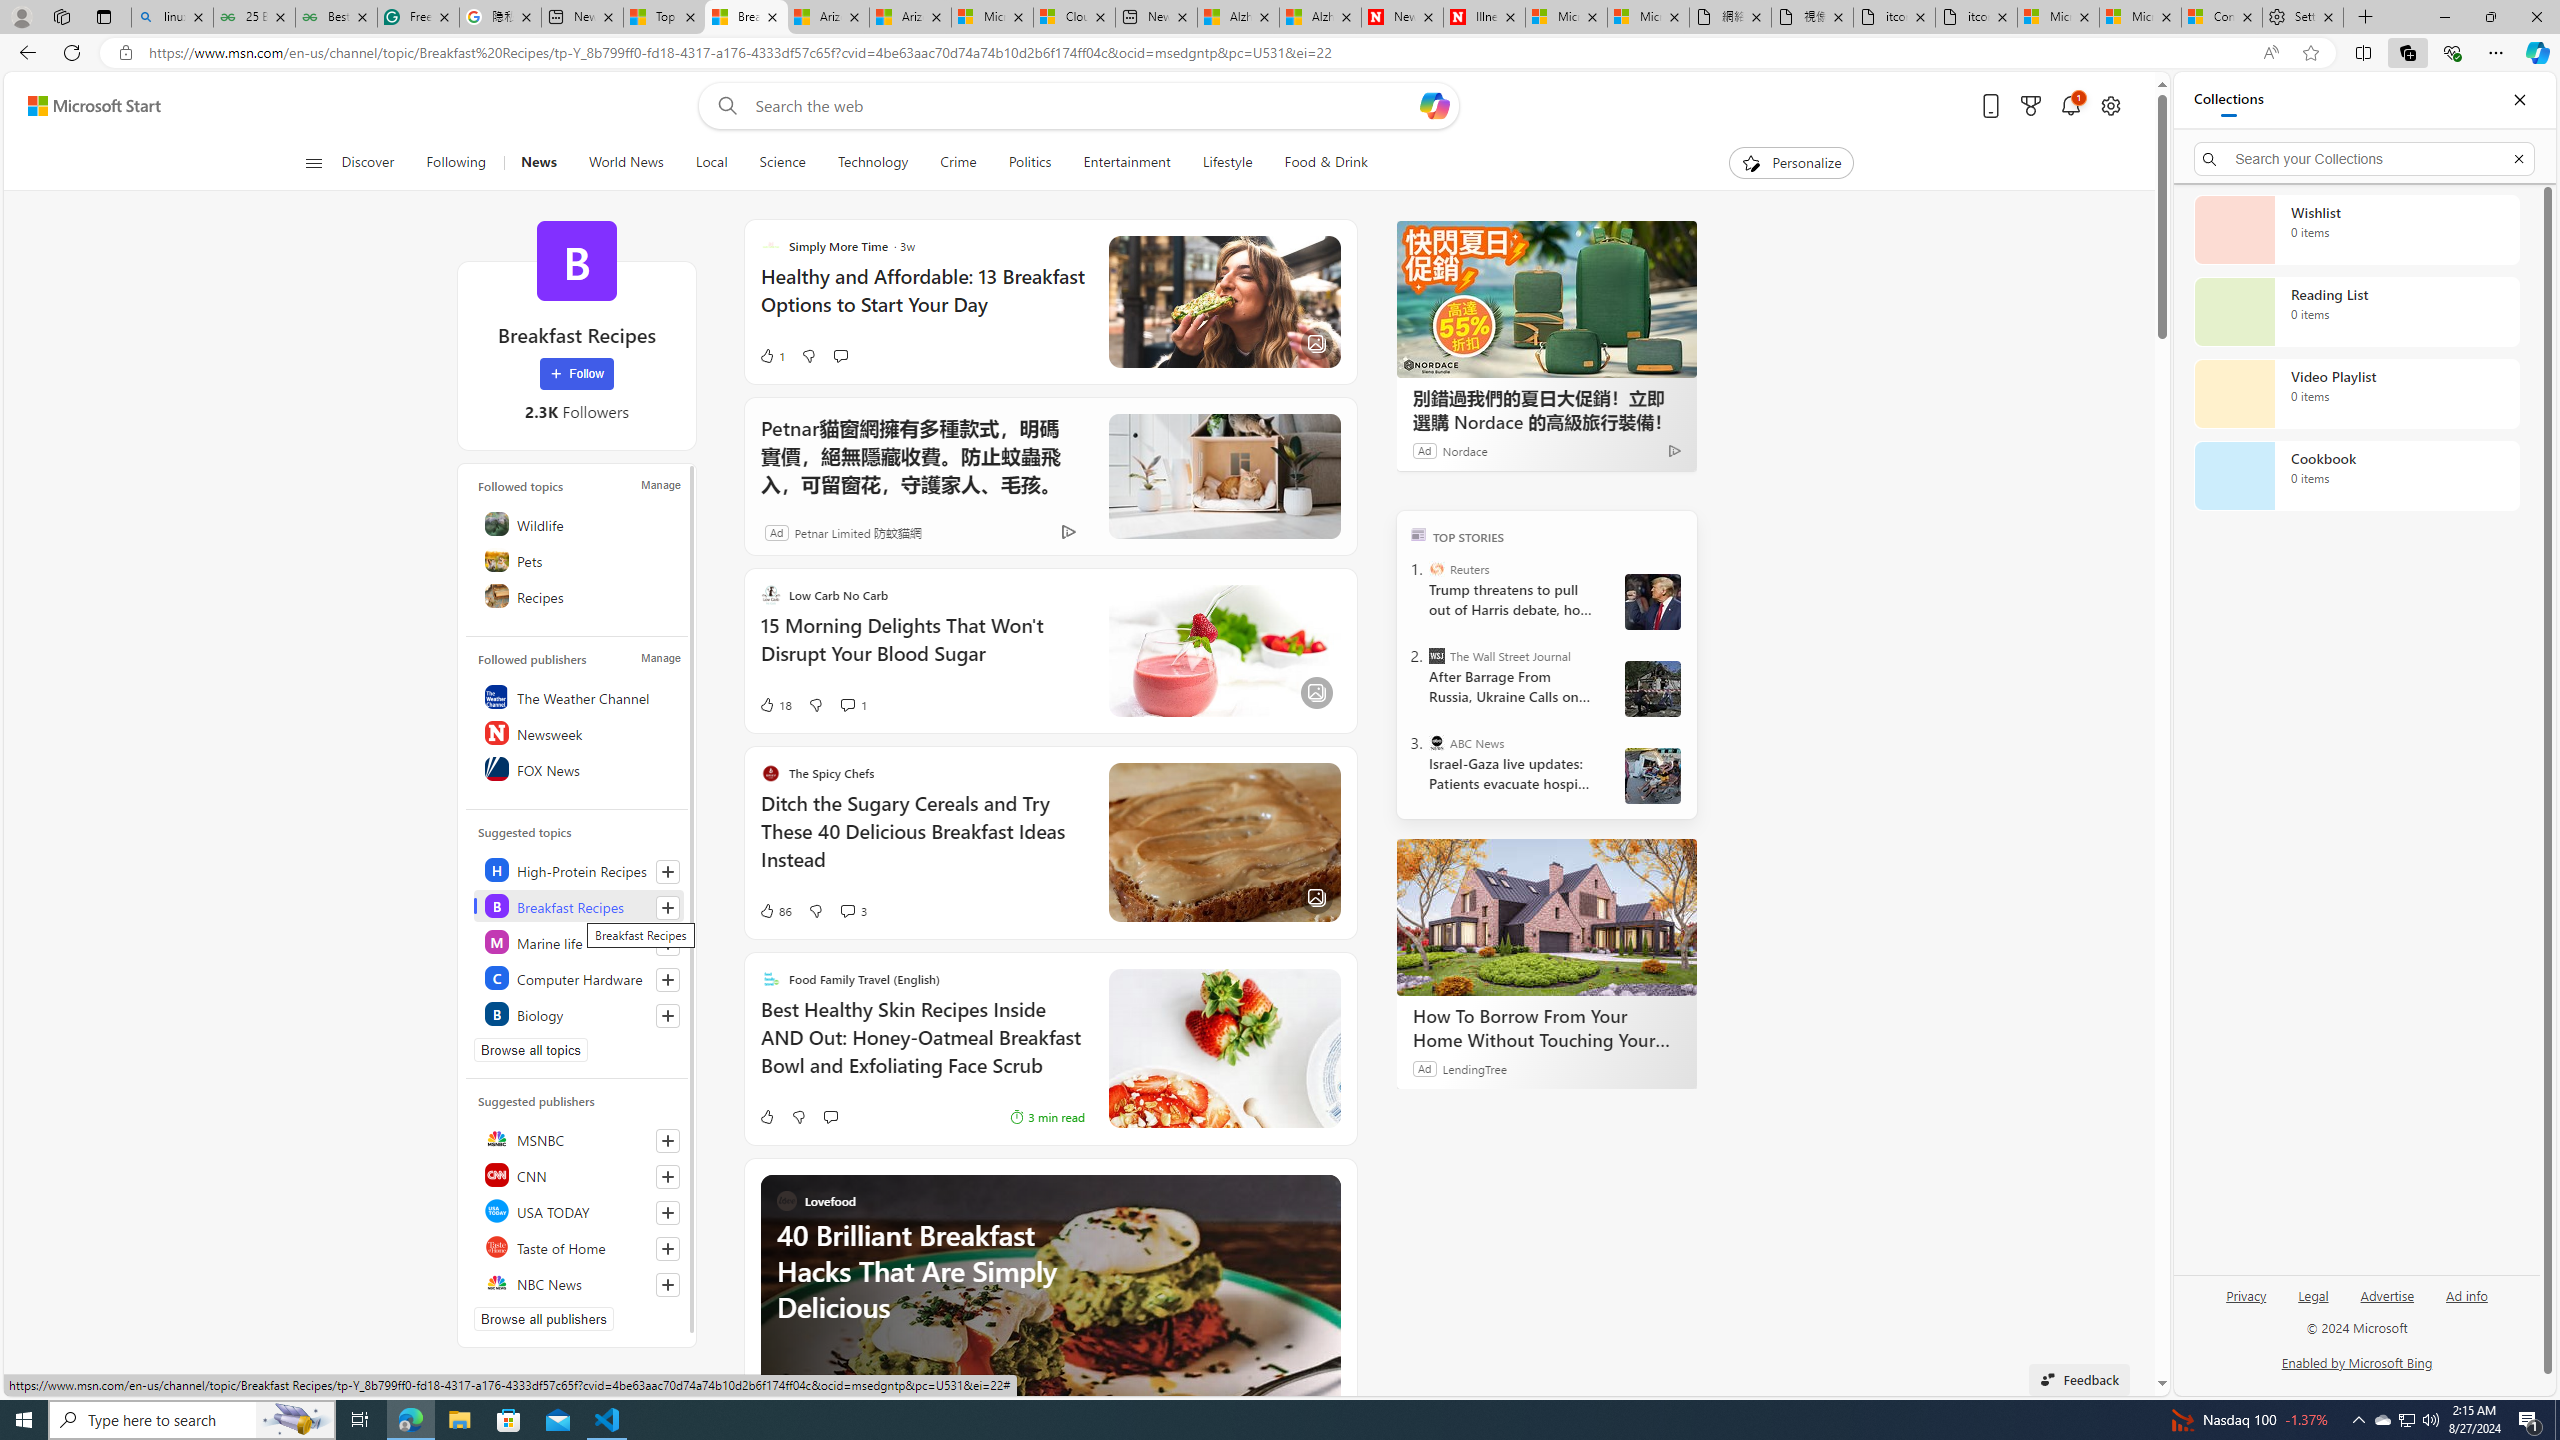  Describe the element at coordinates (2356, 394) in the screenshot. I see `Video Playlist collection, 0 items` at that location.